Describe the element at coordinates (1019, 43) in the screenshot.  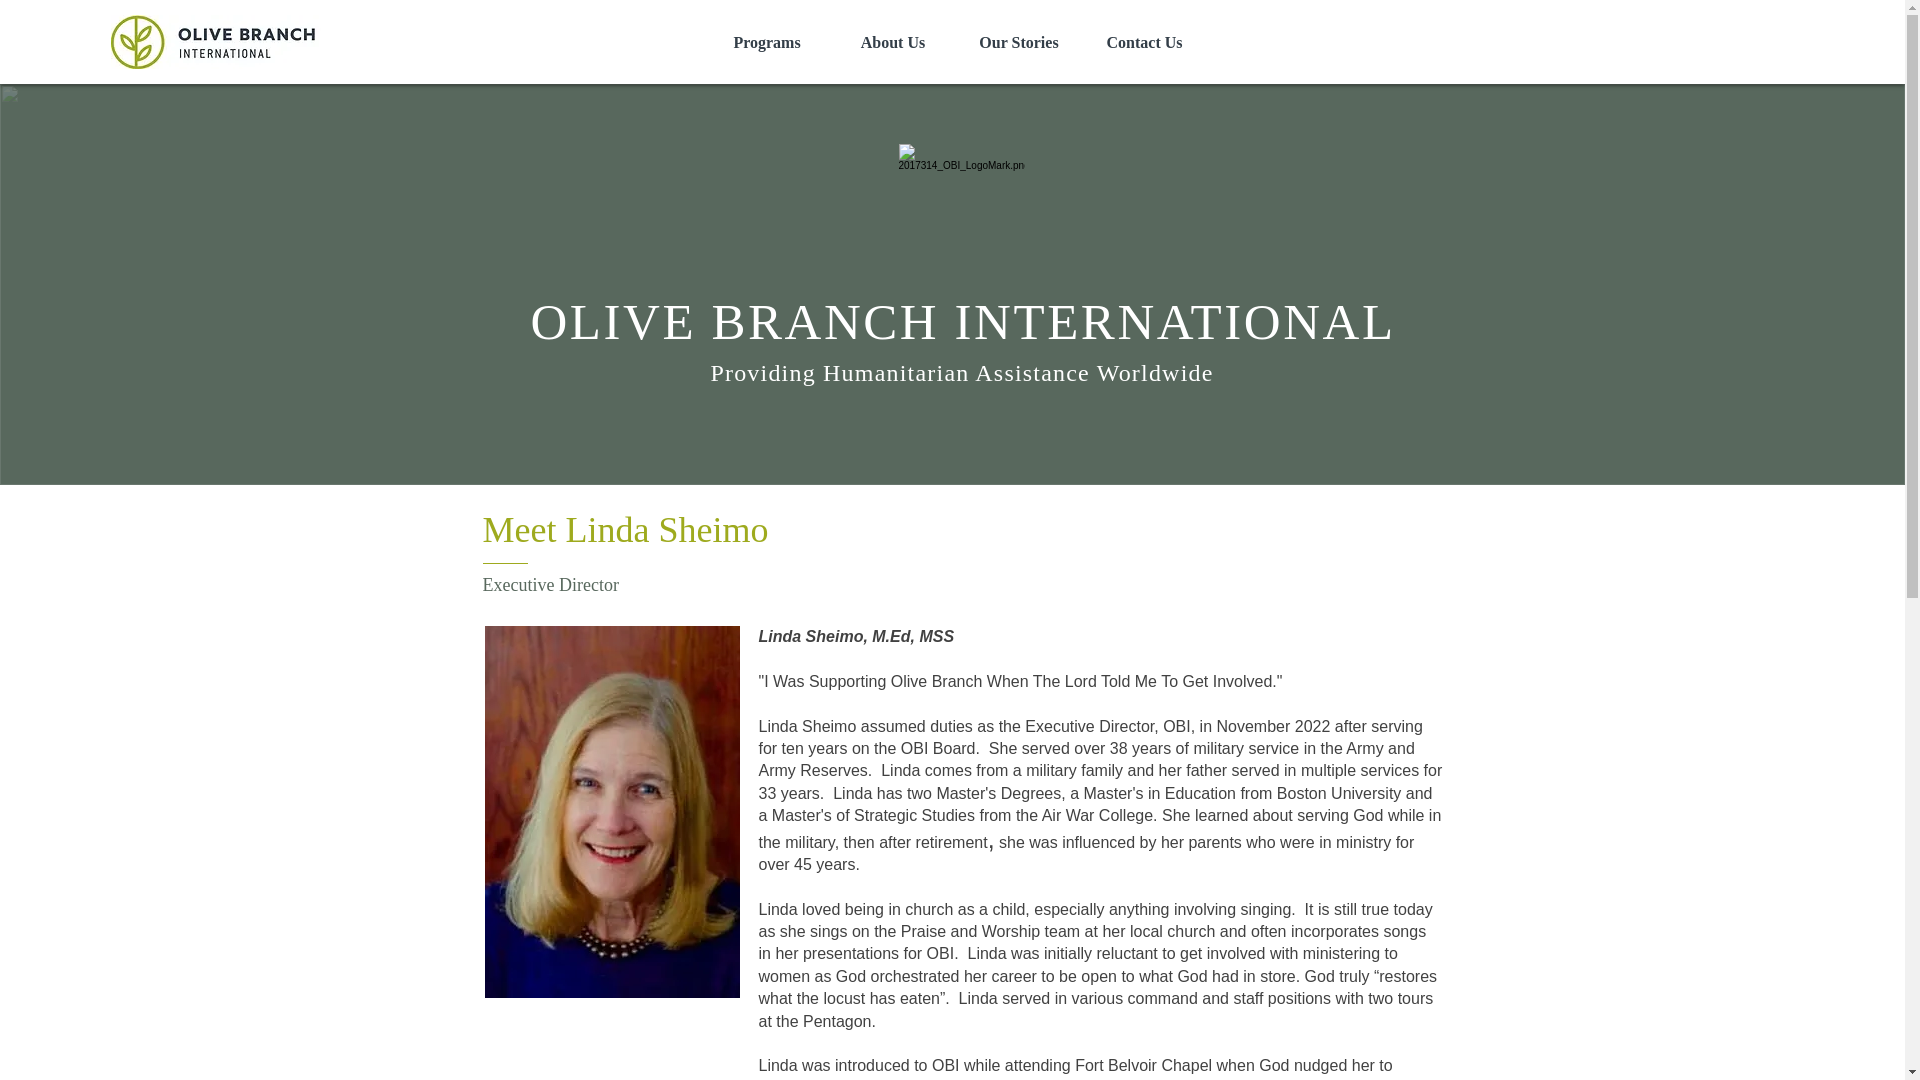
I see `Our Stories` at that location.